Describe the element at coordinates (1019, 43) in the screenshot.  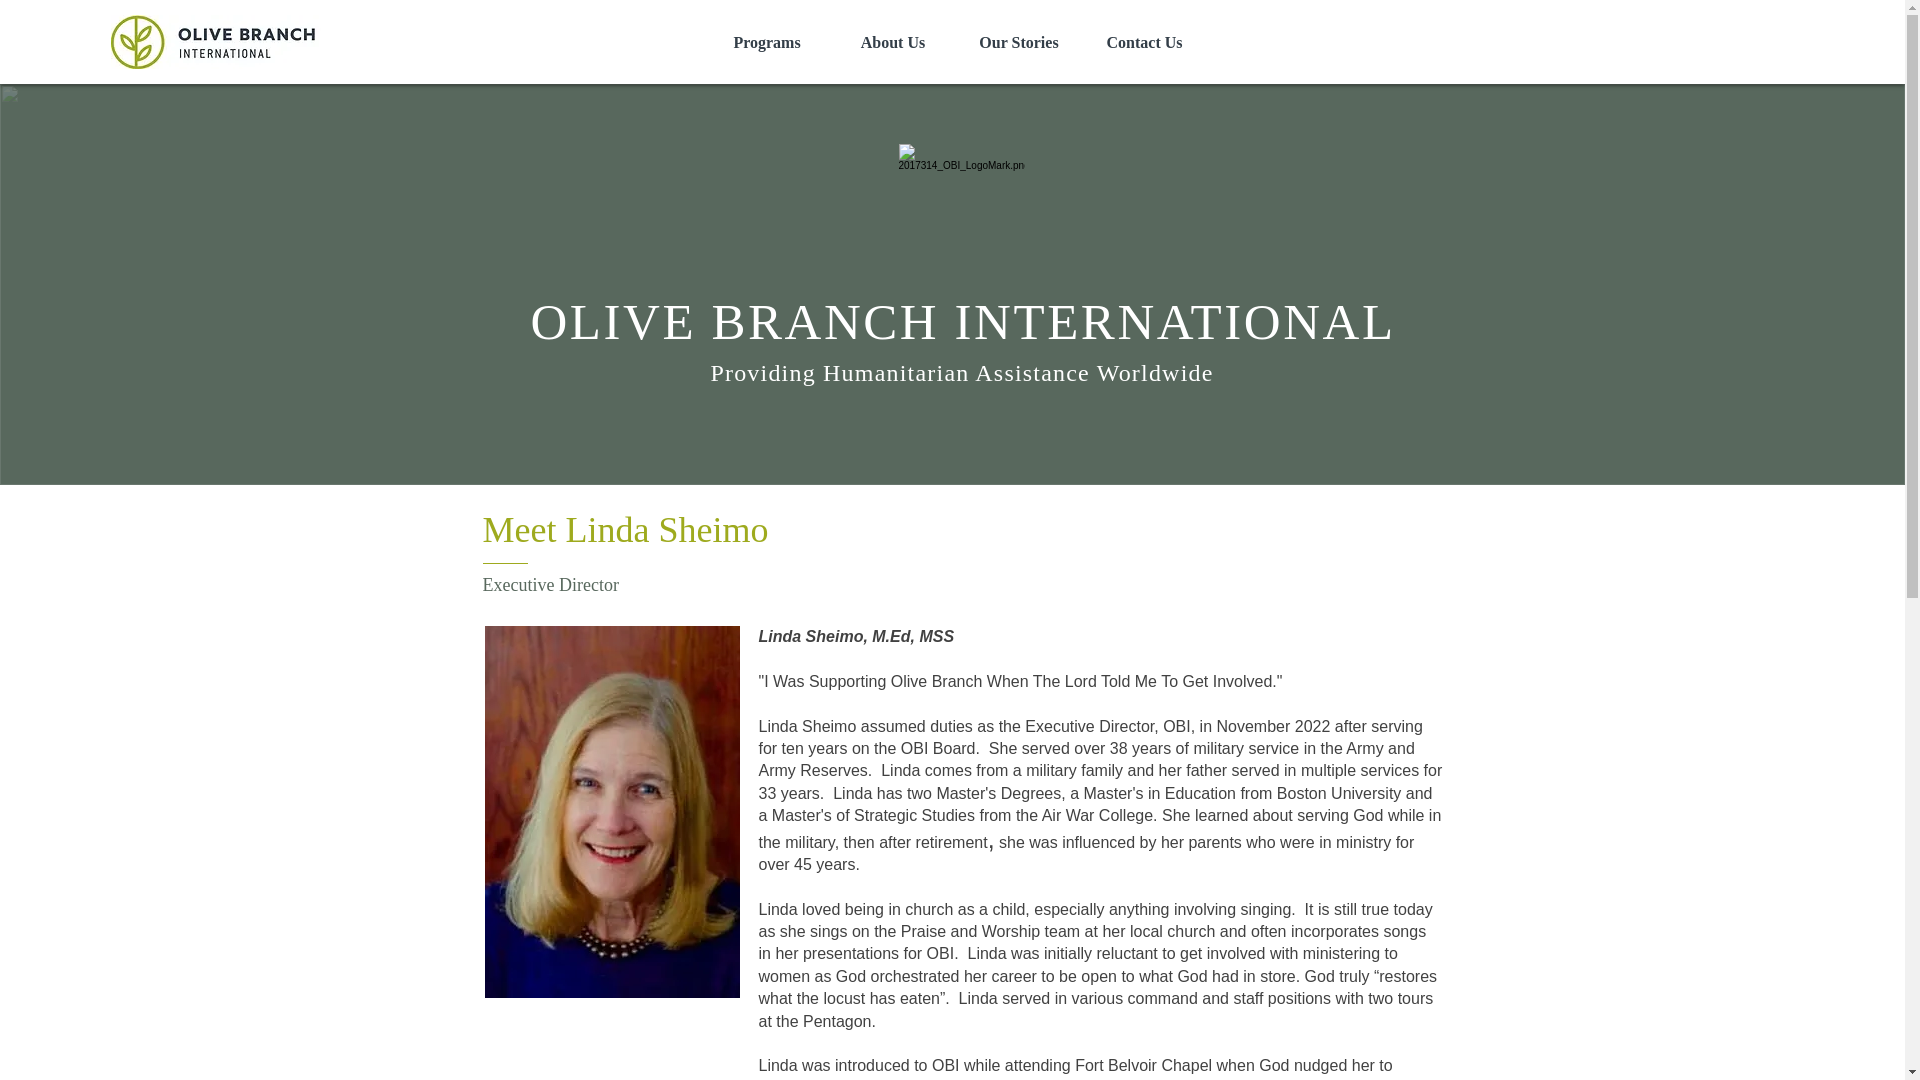
I see `Our Stories` at that location.